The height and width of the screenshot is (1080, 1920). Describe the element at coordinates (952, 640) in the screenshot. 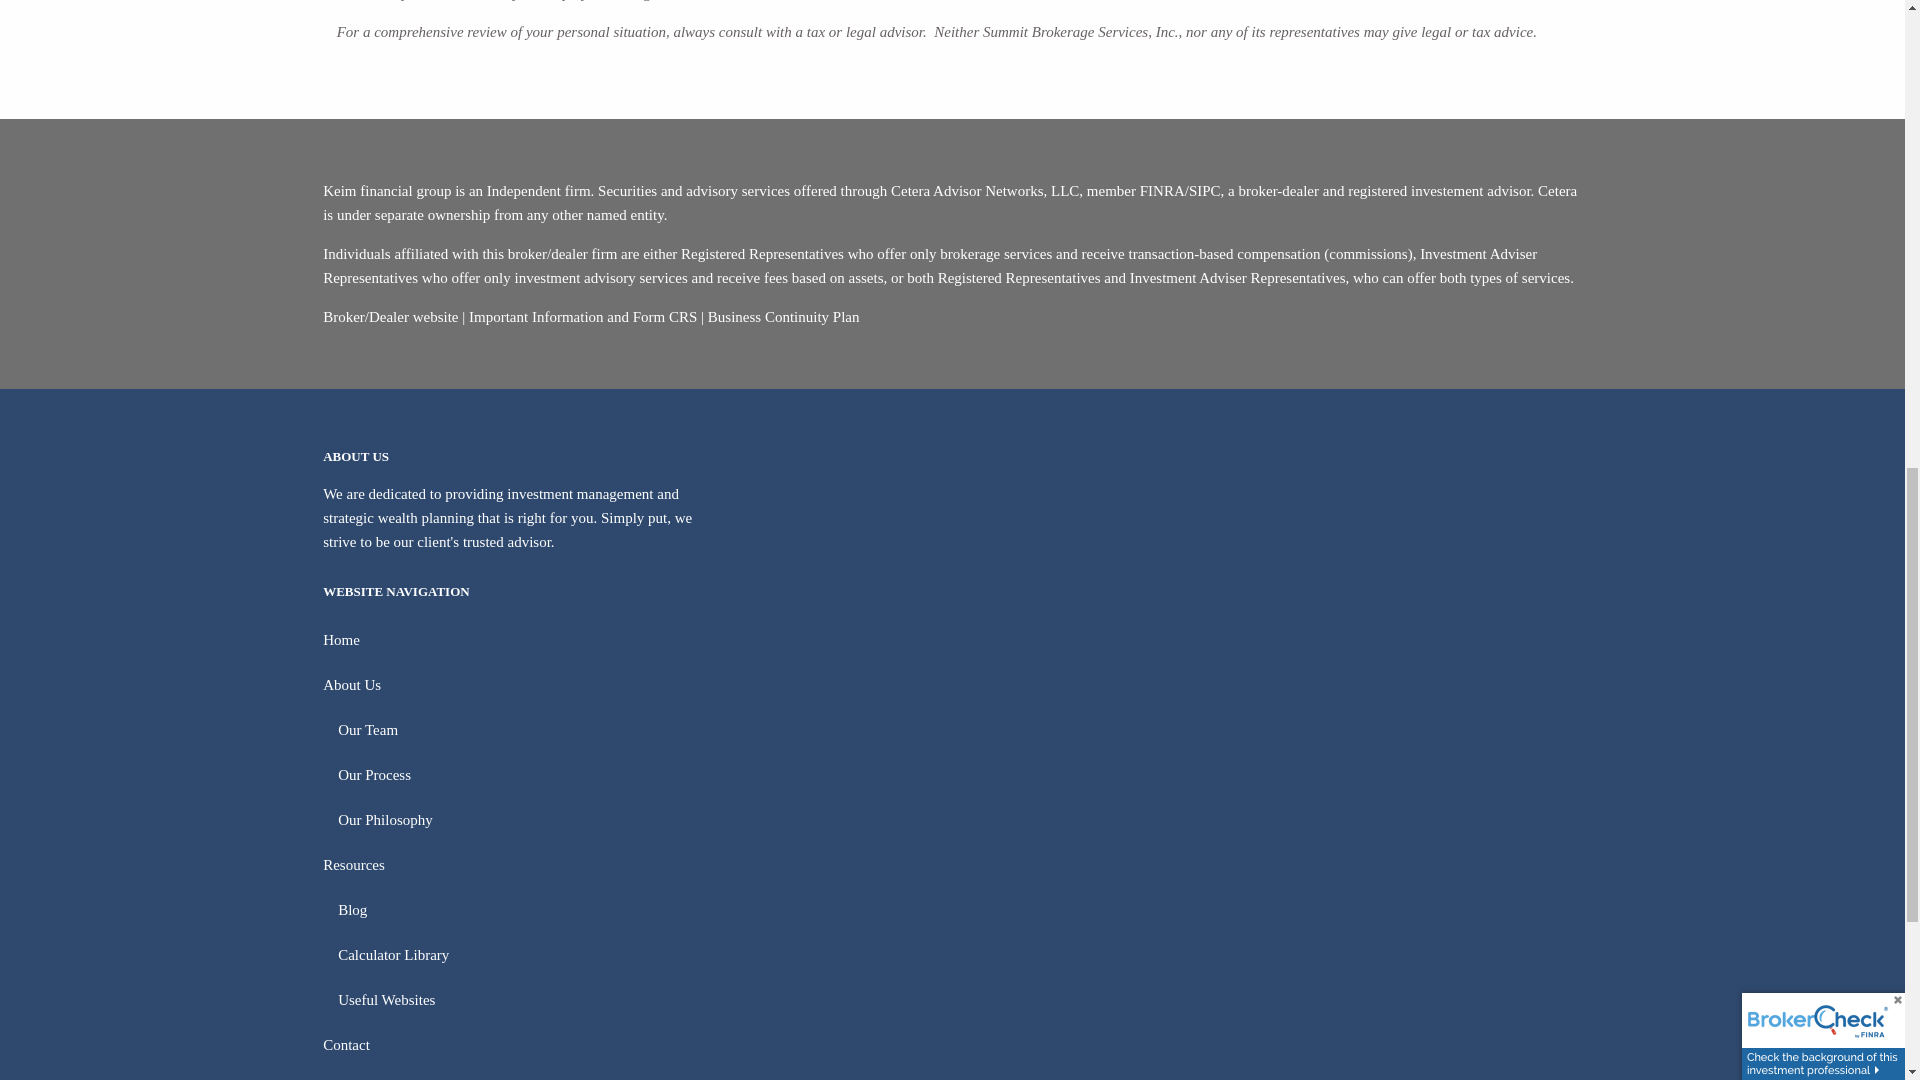

I see `Home` at that location.